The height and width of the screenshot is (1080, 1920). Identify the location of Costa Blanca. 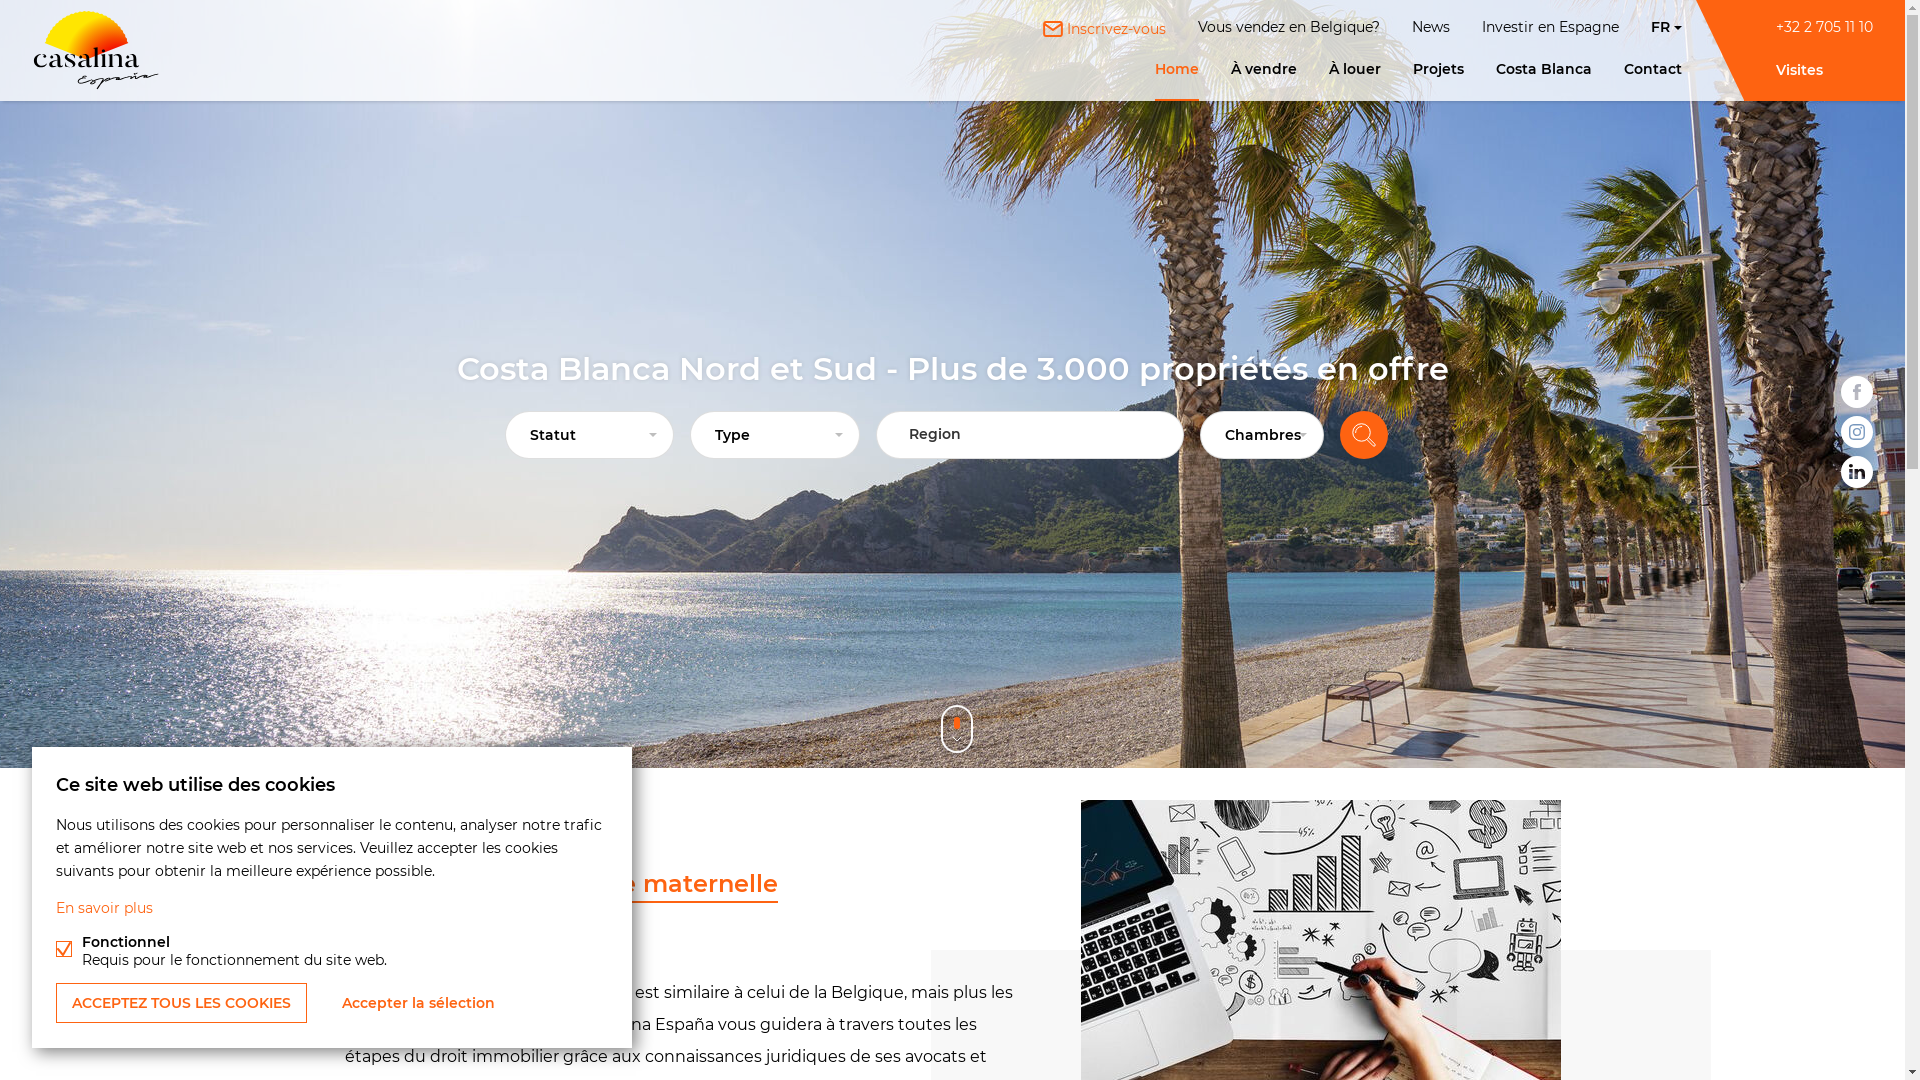
(1544, 80).